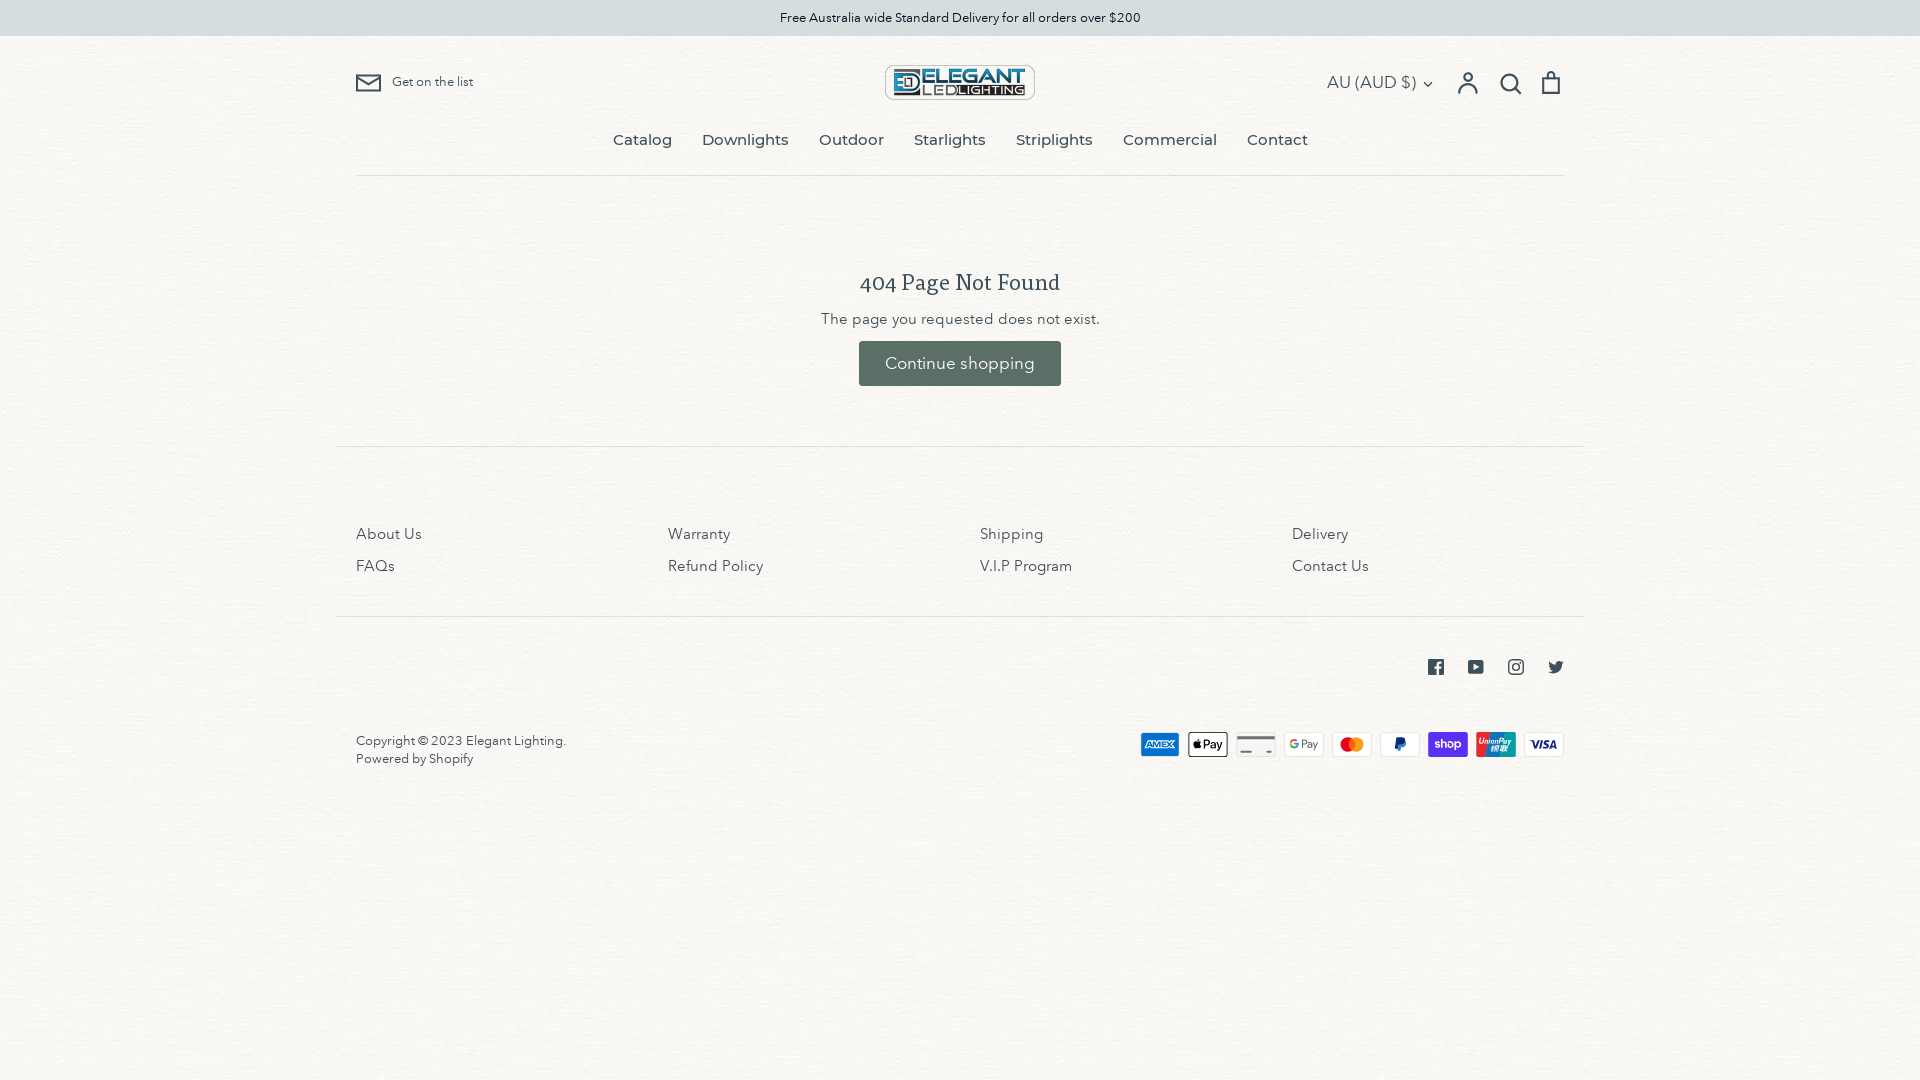  I want to click on Powered by Shopify, so click(414, 759).